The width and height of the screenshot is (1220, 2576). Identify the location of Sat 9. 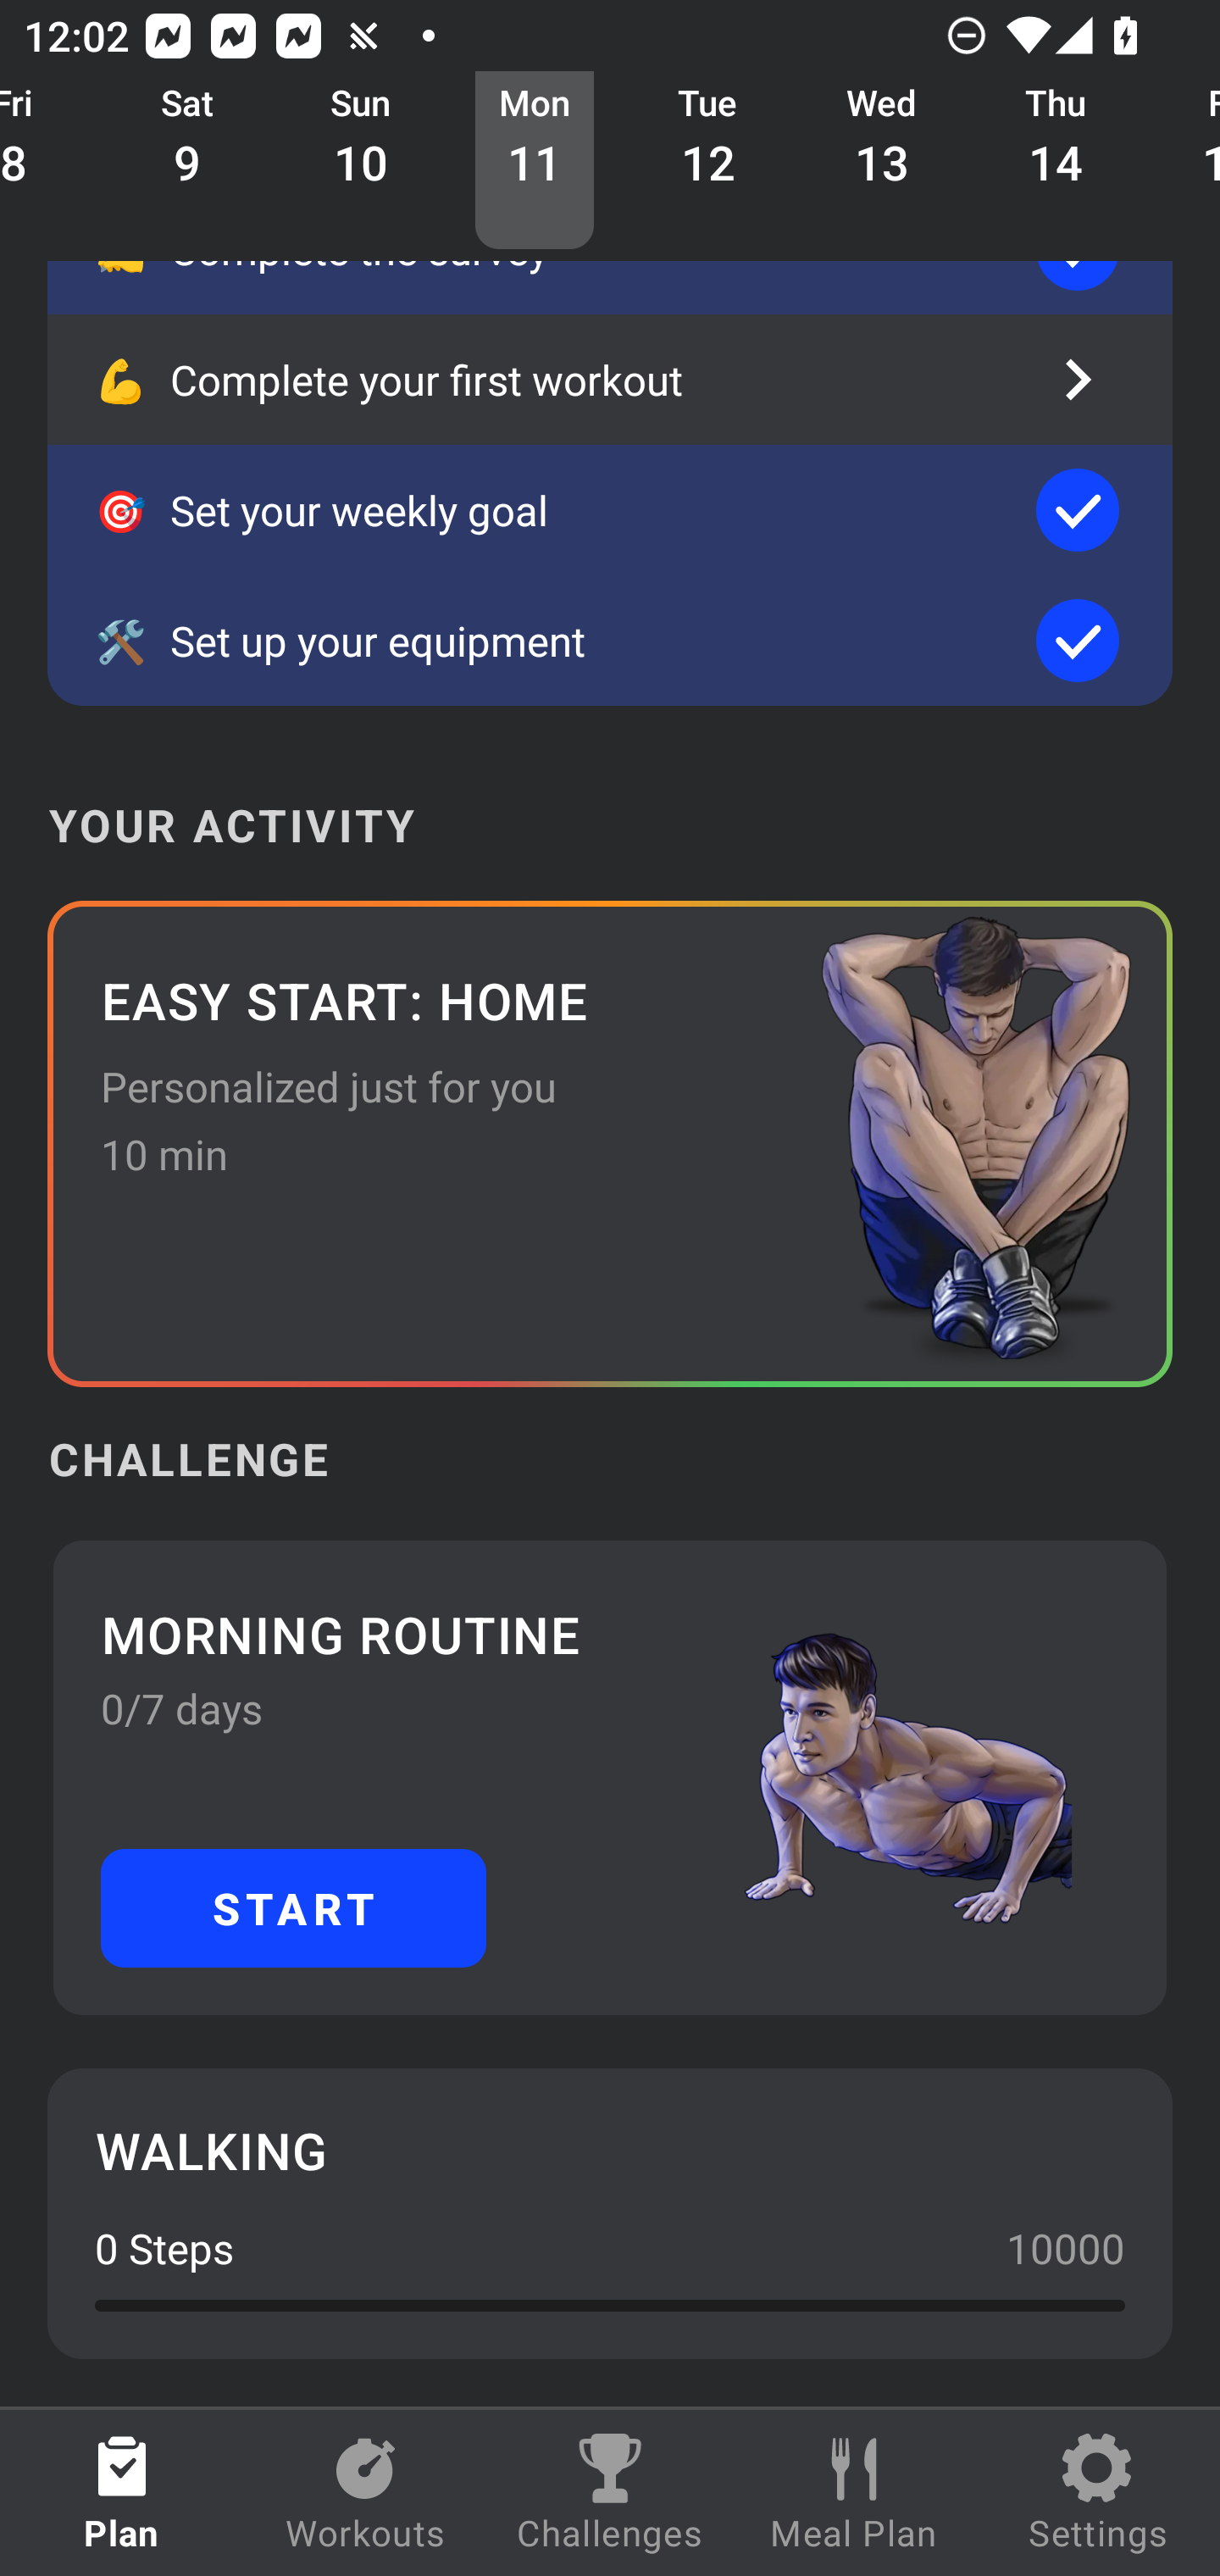
(188, 161).